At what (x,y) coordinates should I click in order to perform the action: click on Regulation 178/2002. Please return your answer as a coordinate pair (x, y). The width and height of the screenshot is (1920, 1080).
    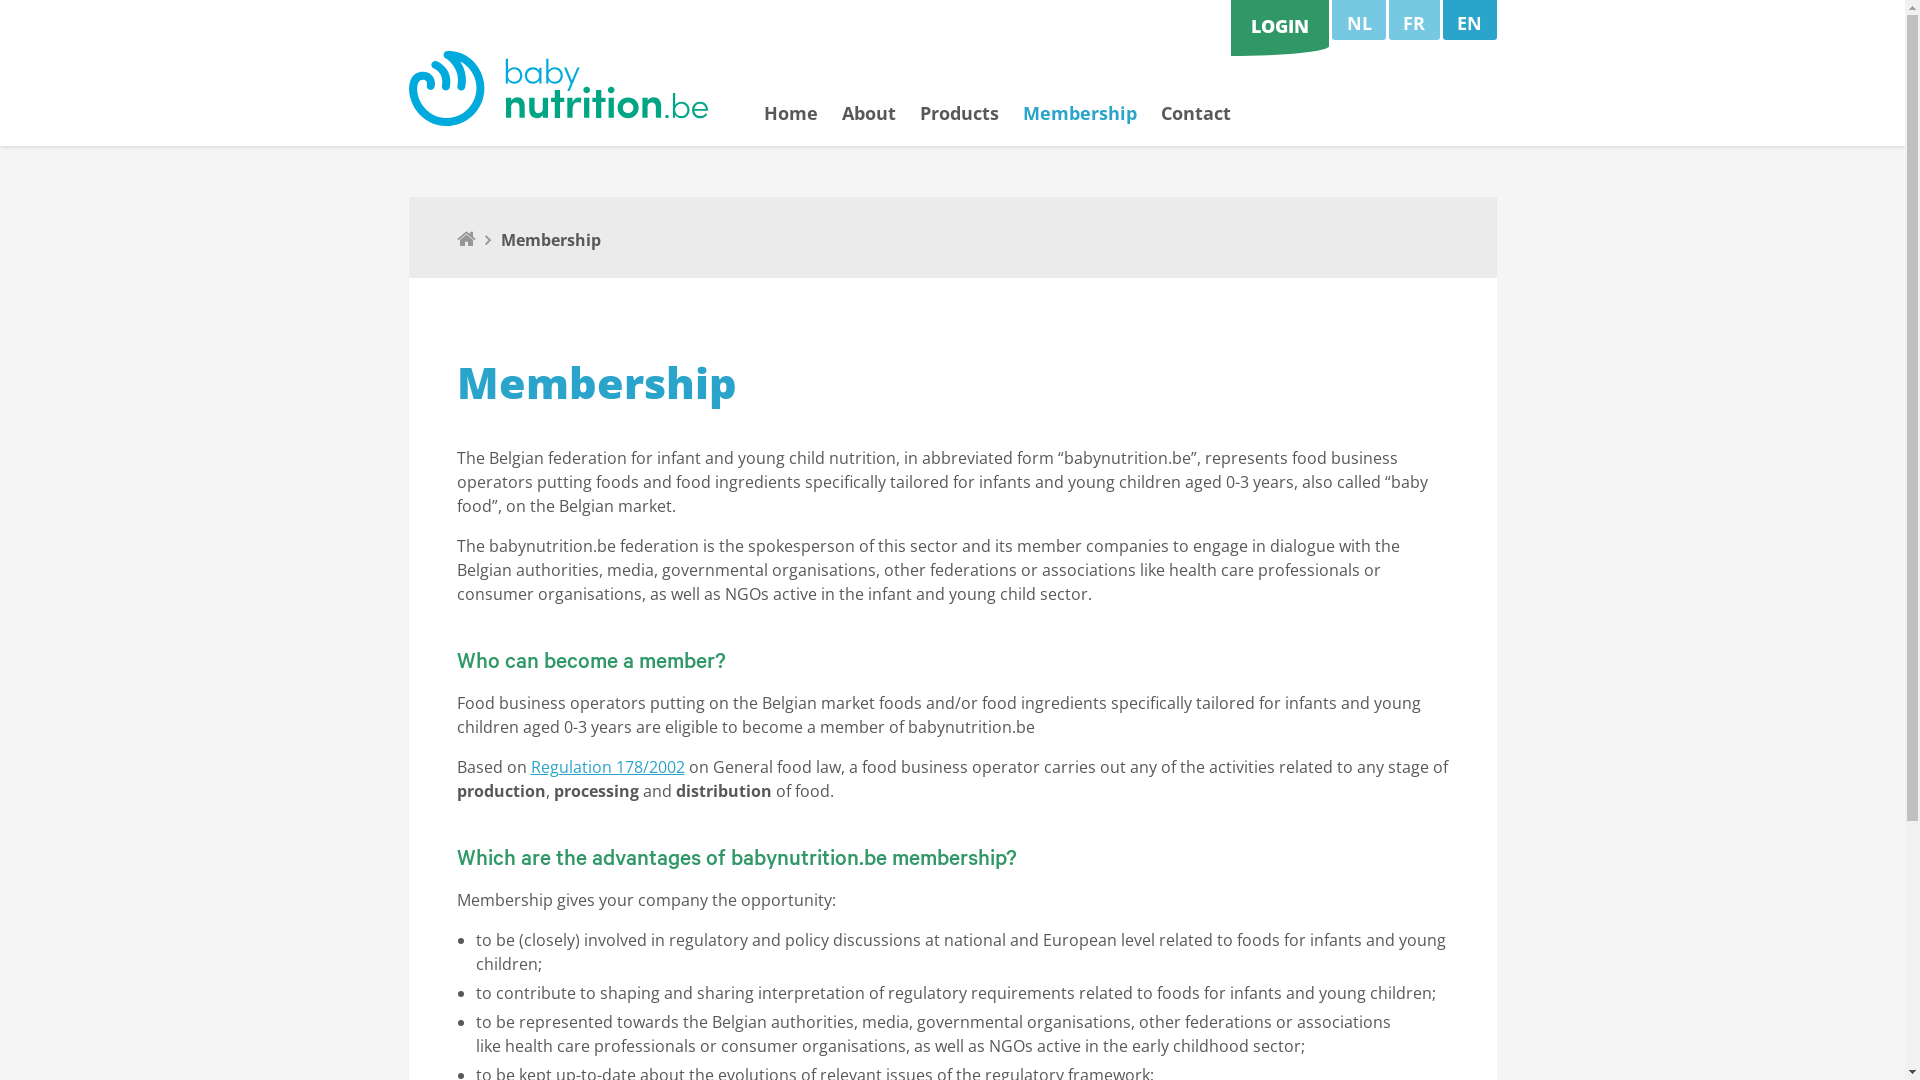
    Looking at the image, I should click on (607, 767).